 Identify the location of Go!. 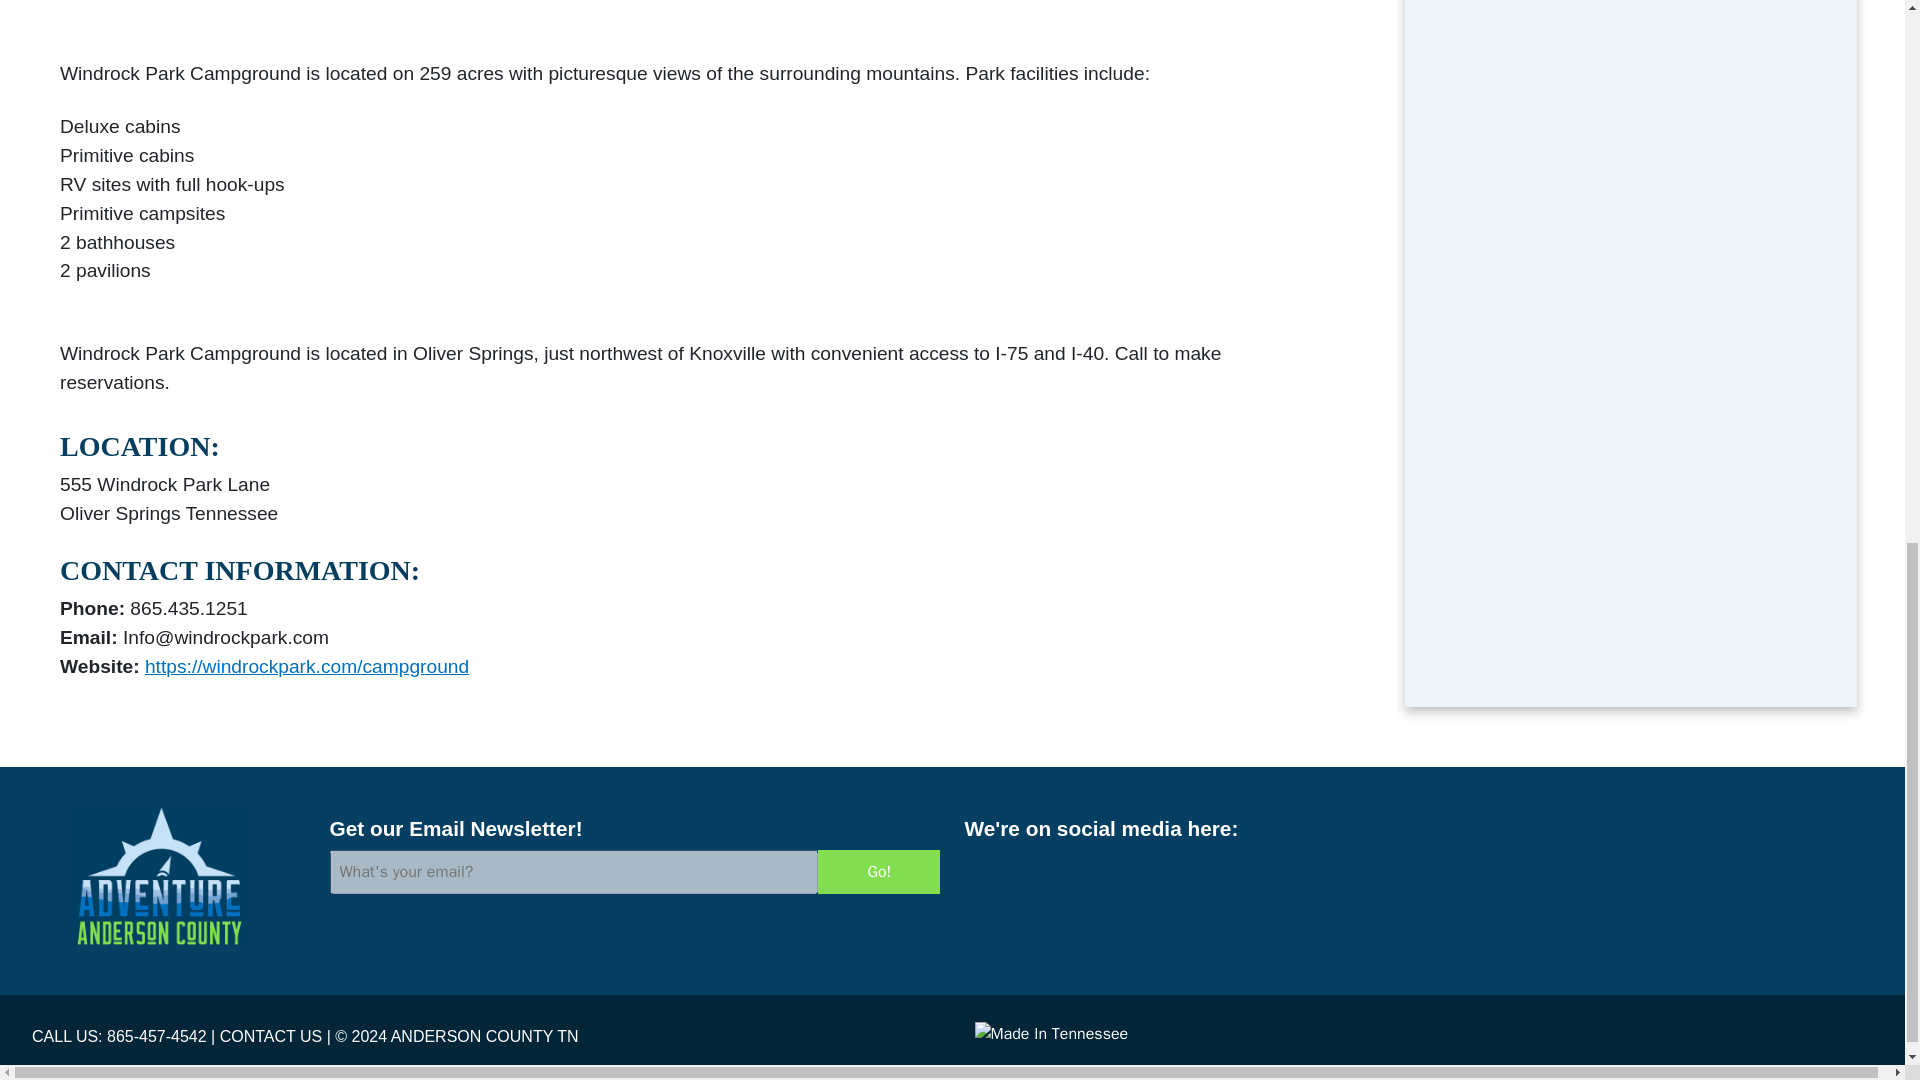
(878, 872).